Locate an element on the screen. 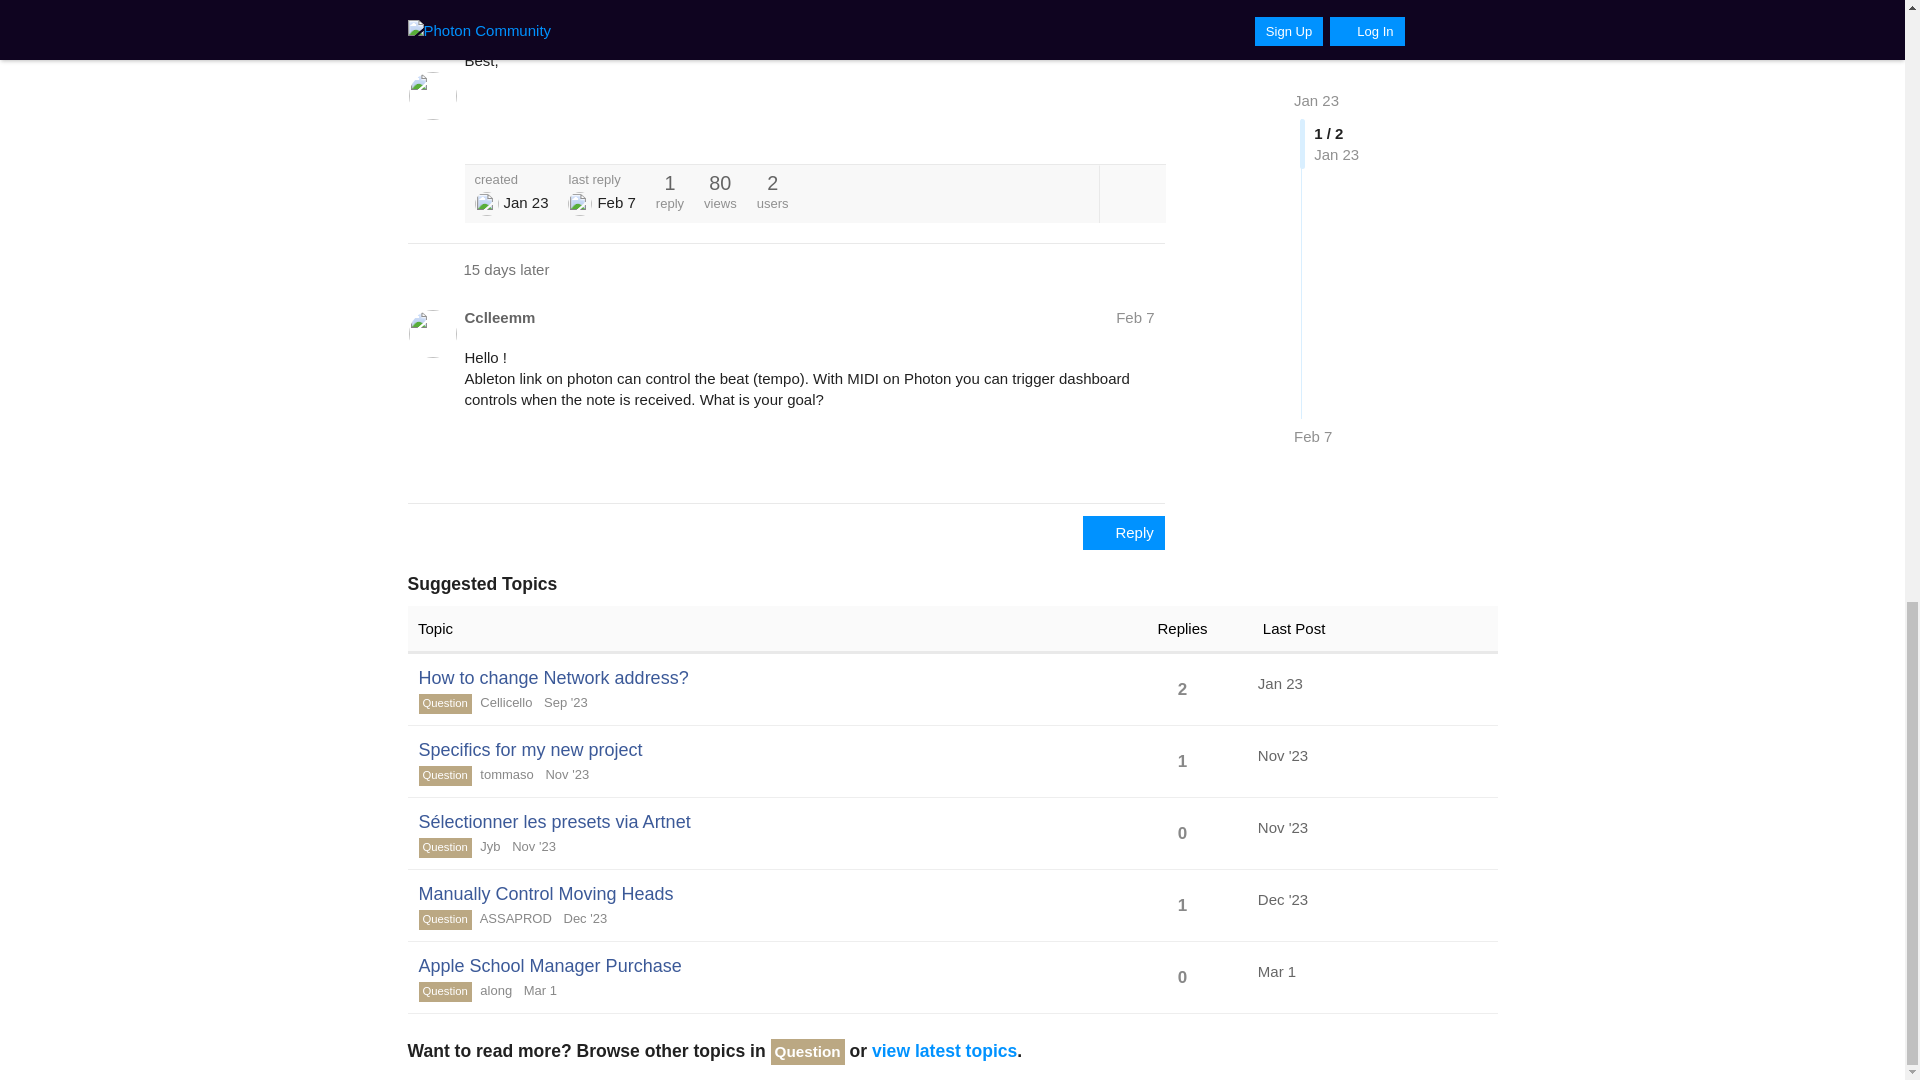 The width and height of the screenshot is (1920, 1080). last reply is located at coordinates (602, 178).